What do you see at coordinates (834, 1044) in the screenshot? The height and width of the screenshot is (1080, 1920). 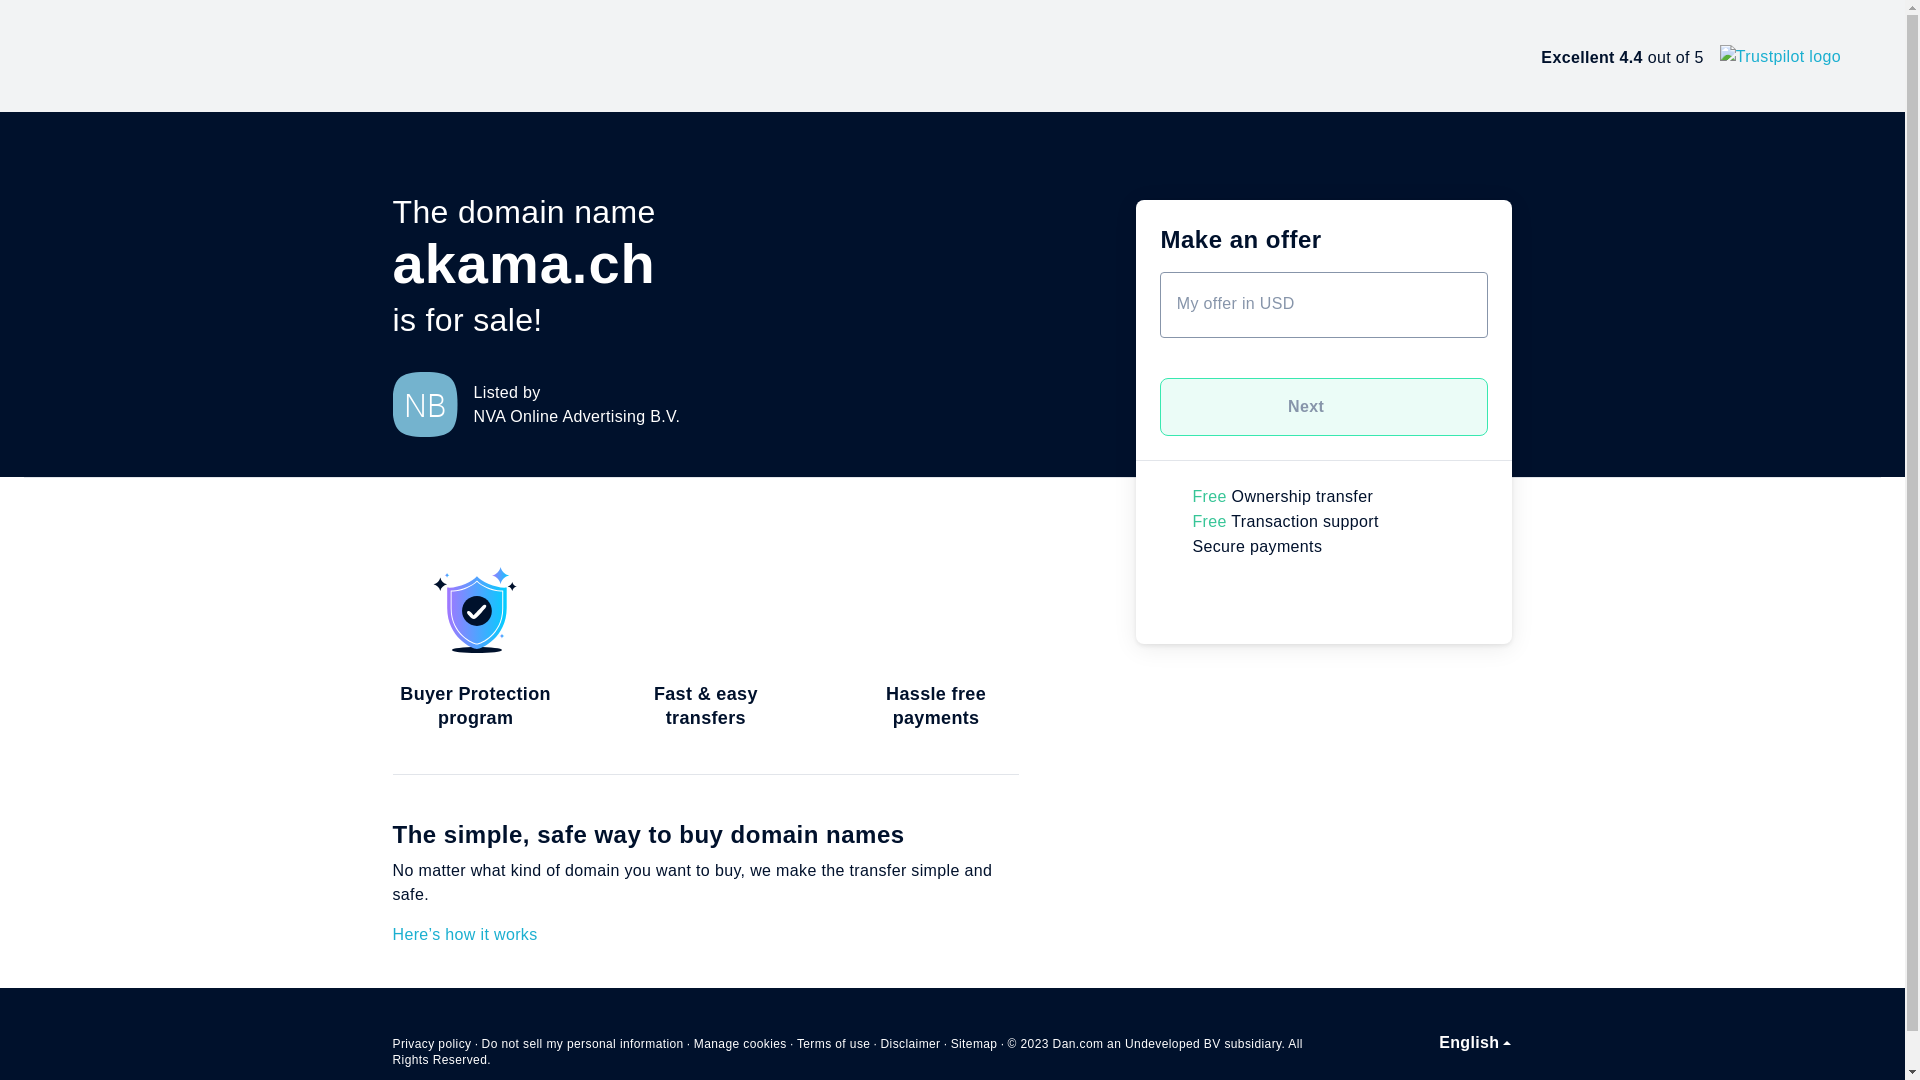 I see `Terms of use` at bounding box center [834, 1044].